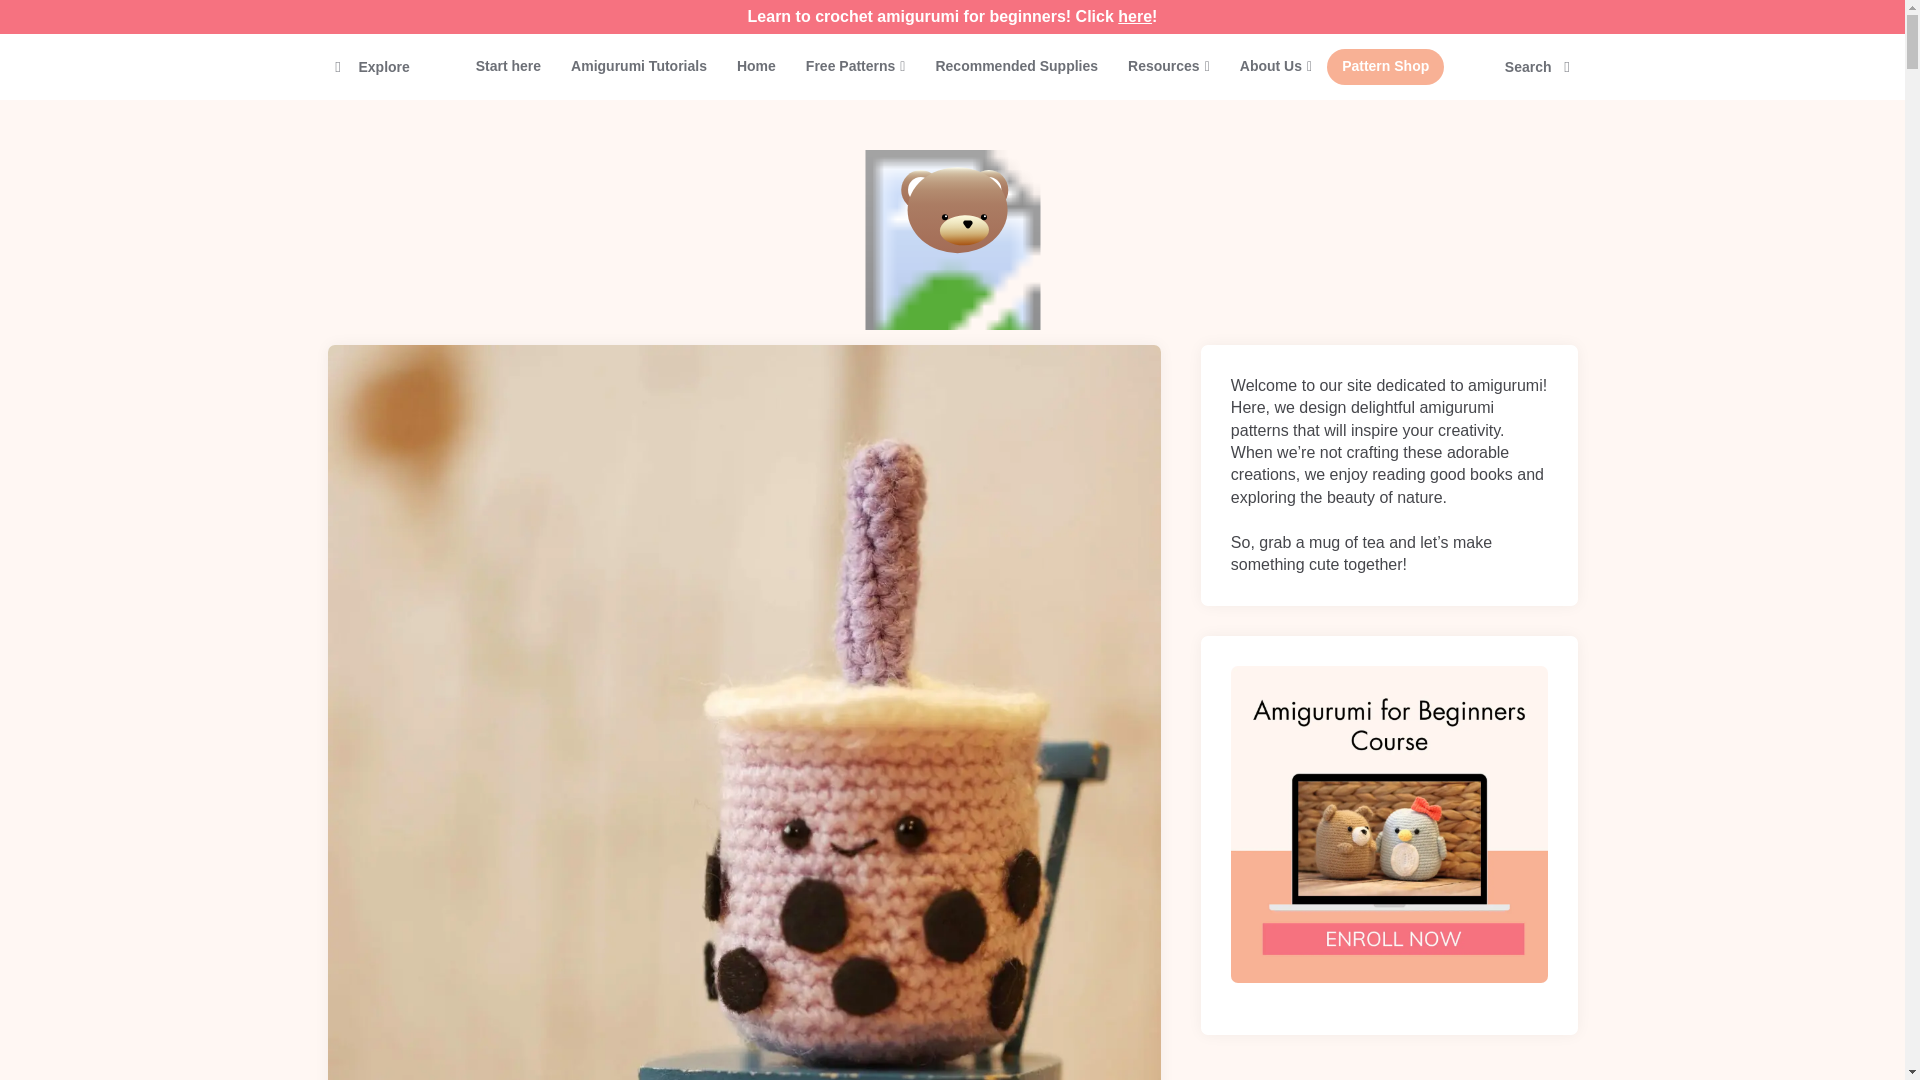 This screenshot has height=1080, width=1920. What do you see at coordinates (1275, 66) in the screenshot?
I see `About Us` at bounding box center [1275, 66].